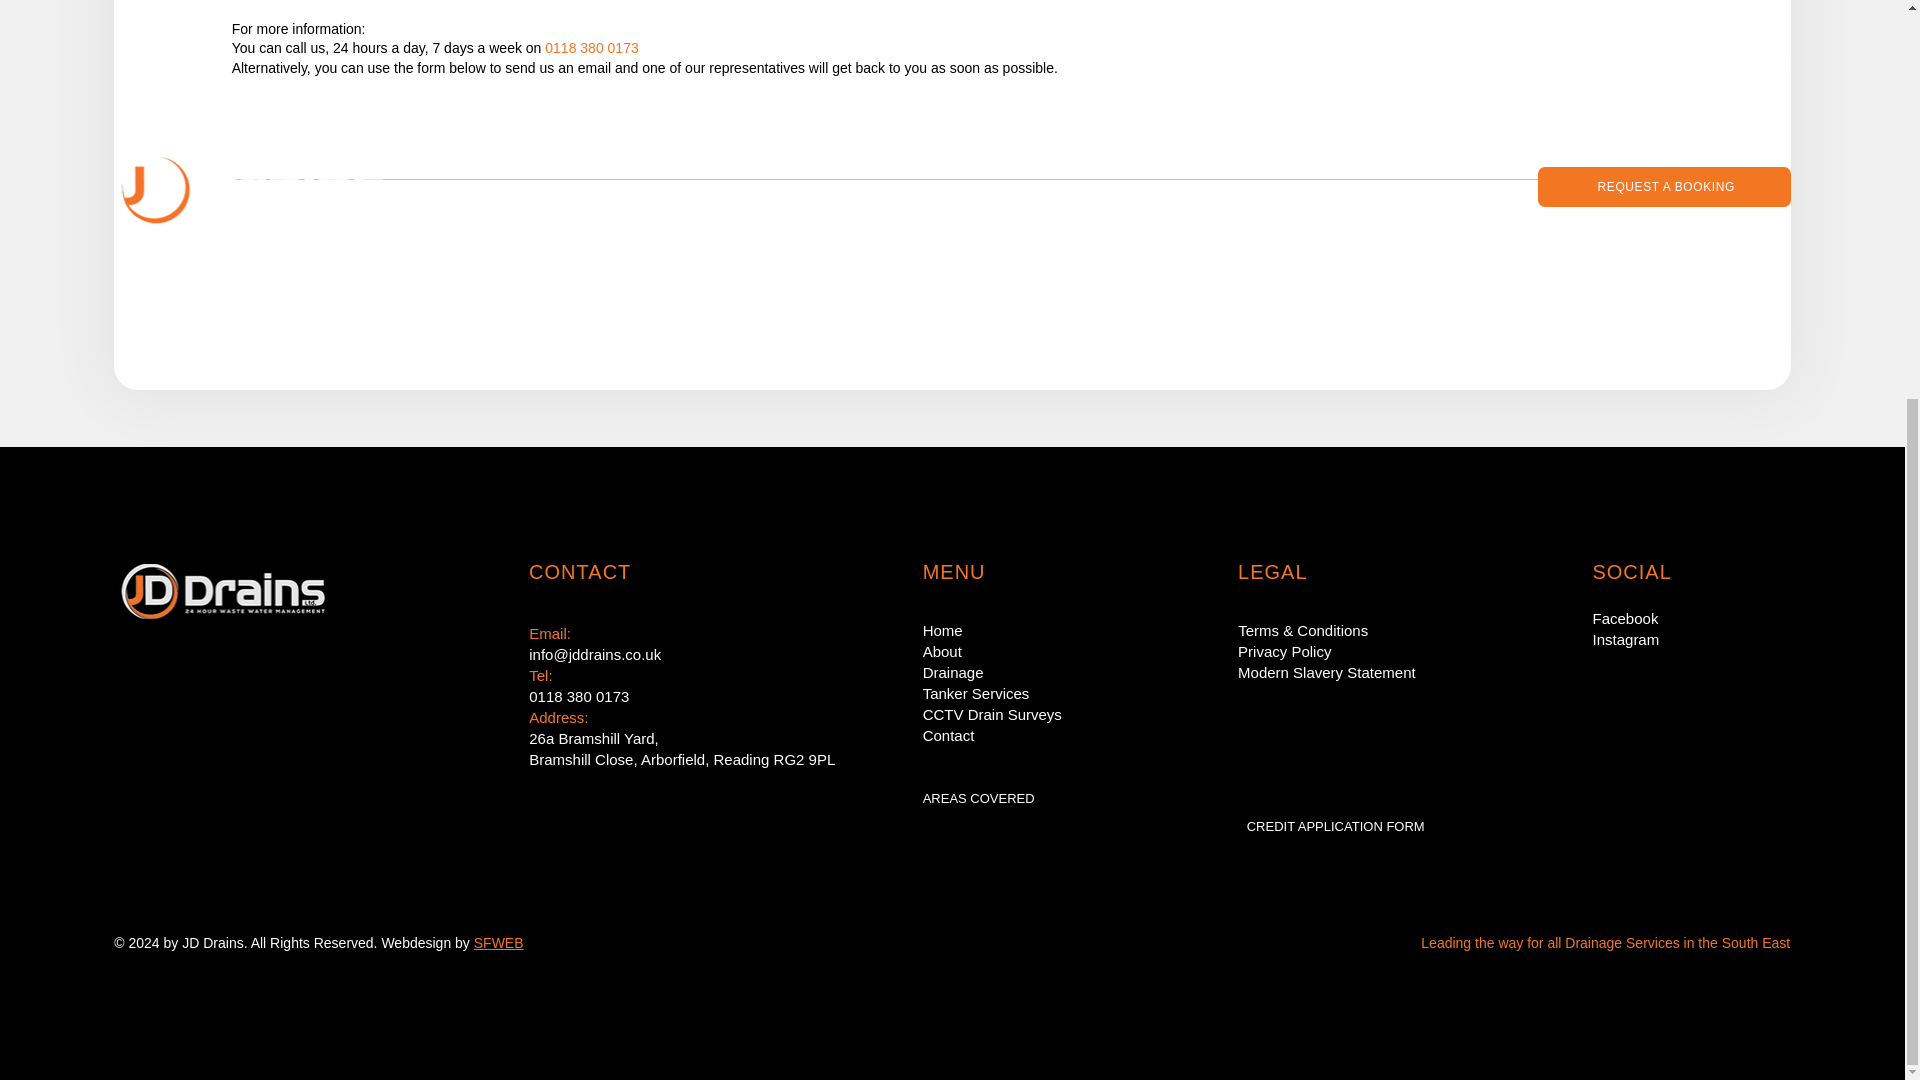 This screenshot has height=1080, width=1920. Describe the element at coordinates (1284, 650) in the screenshot. I see `Privacy Policy` at that location.